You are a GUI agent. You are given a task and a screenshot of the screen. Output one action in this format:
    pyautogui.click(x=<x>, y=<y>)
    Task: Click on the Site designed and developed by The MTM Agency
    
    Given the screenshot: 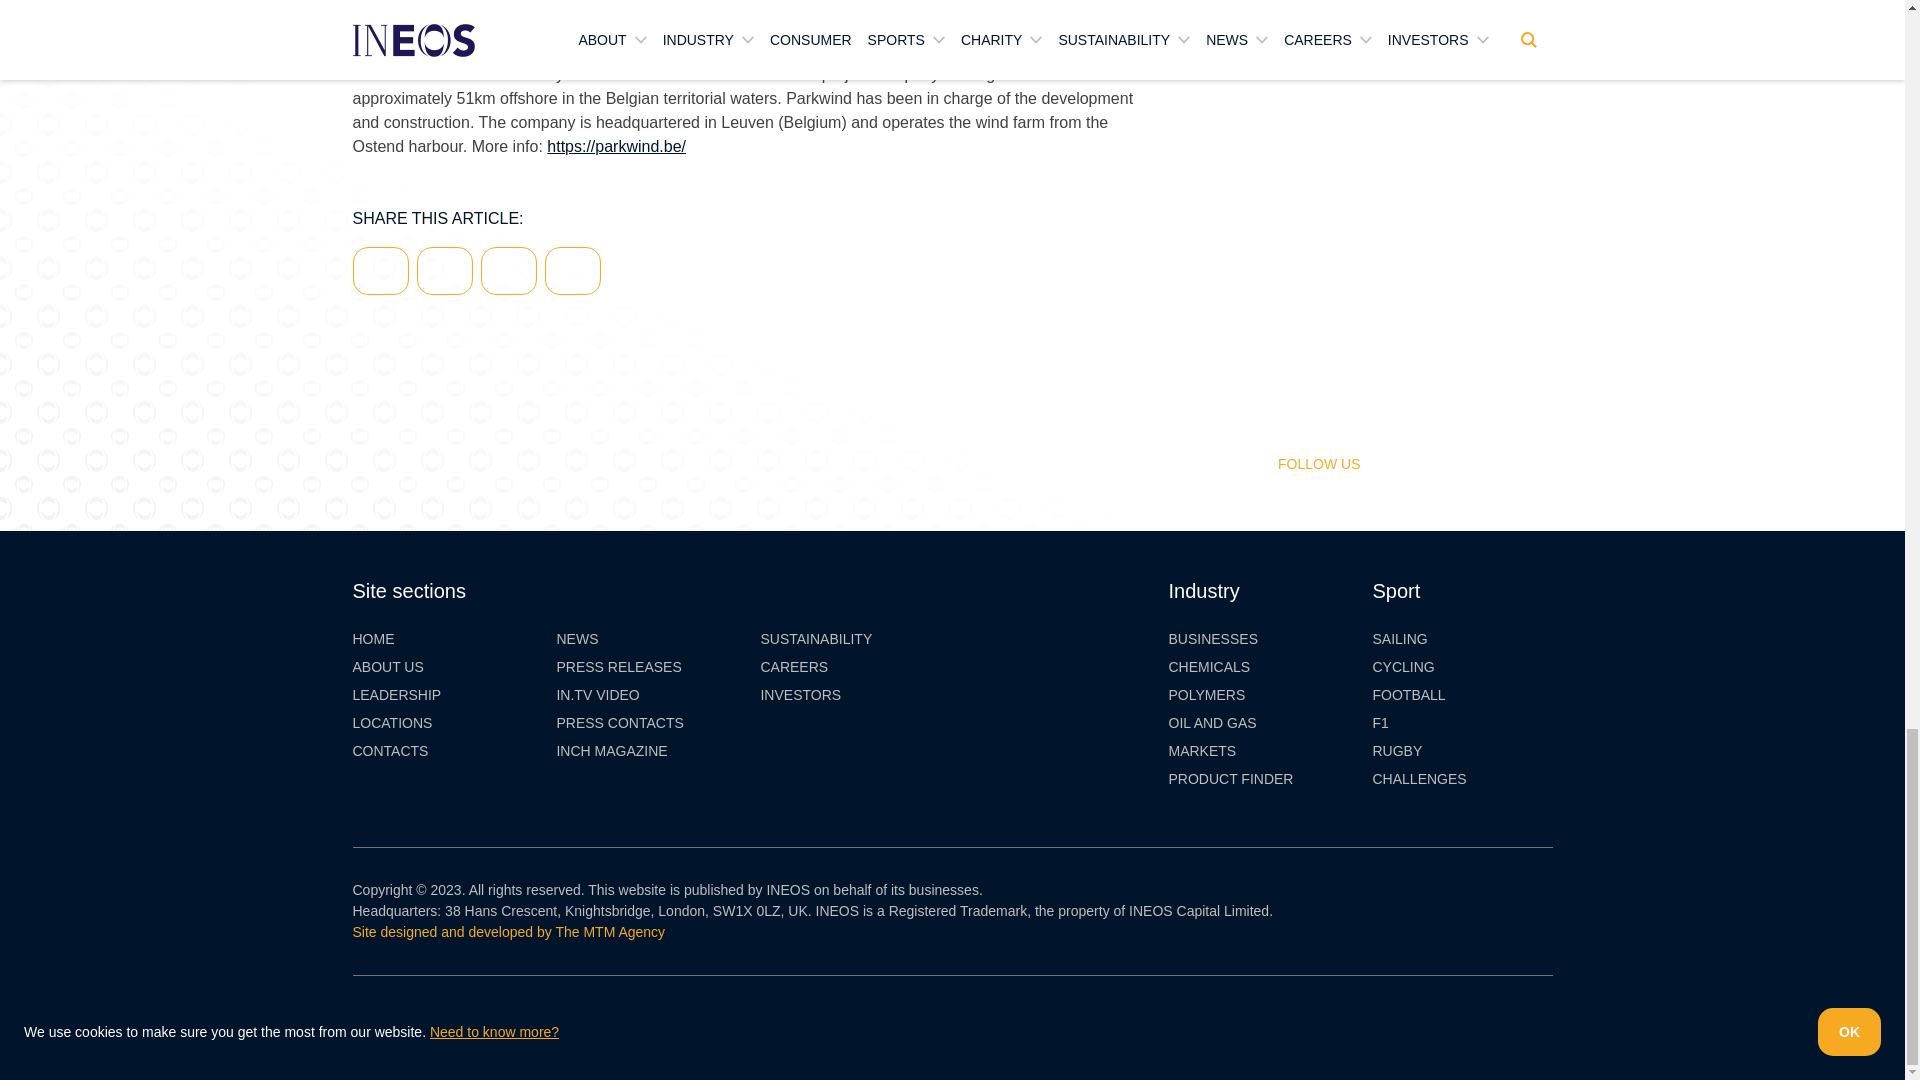 What is the action you would take?
    pyautogui.click(x=508, y=932)
    